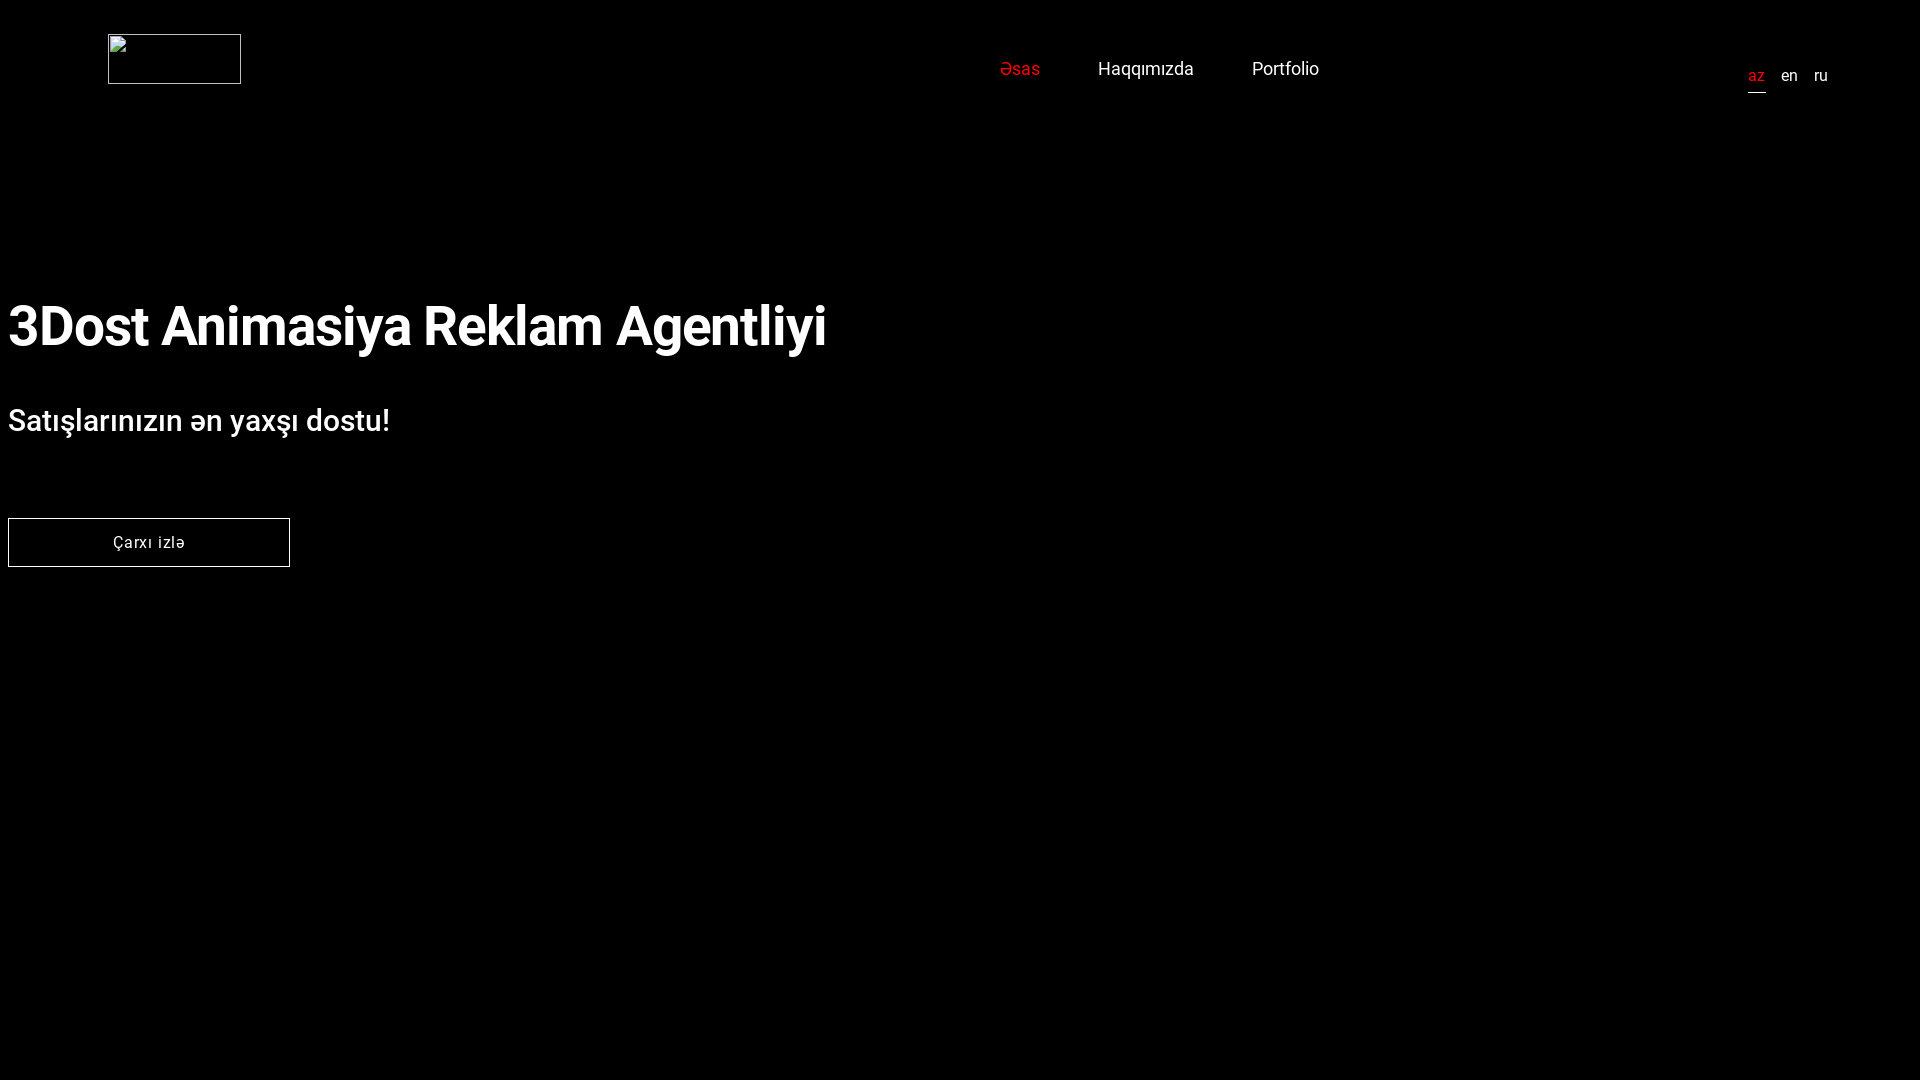  Describe the element at coordinates (1821, 76) in the screenshot. I see `ru` at that location.